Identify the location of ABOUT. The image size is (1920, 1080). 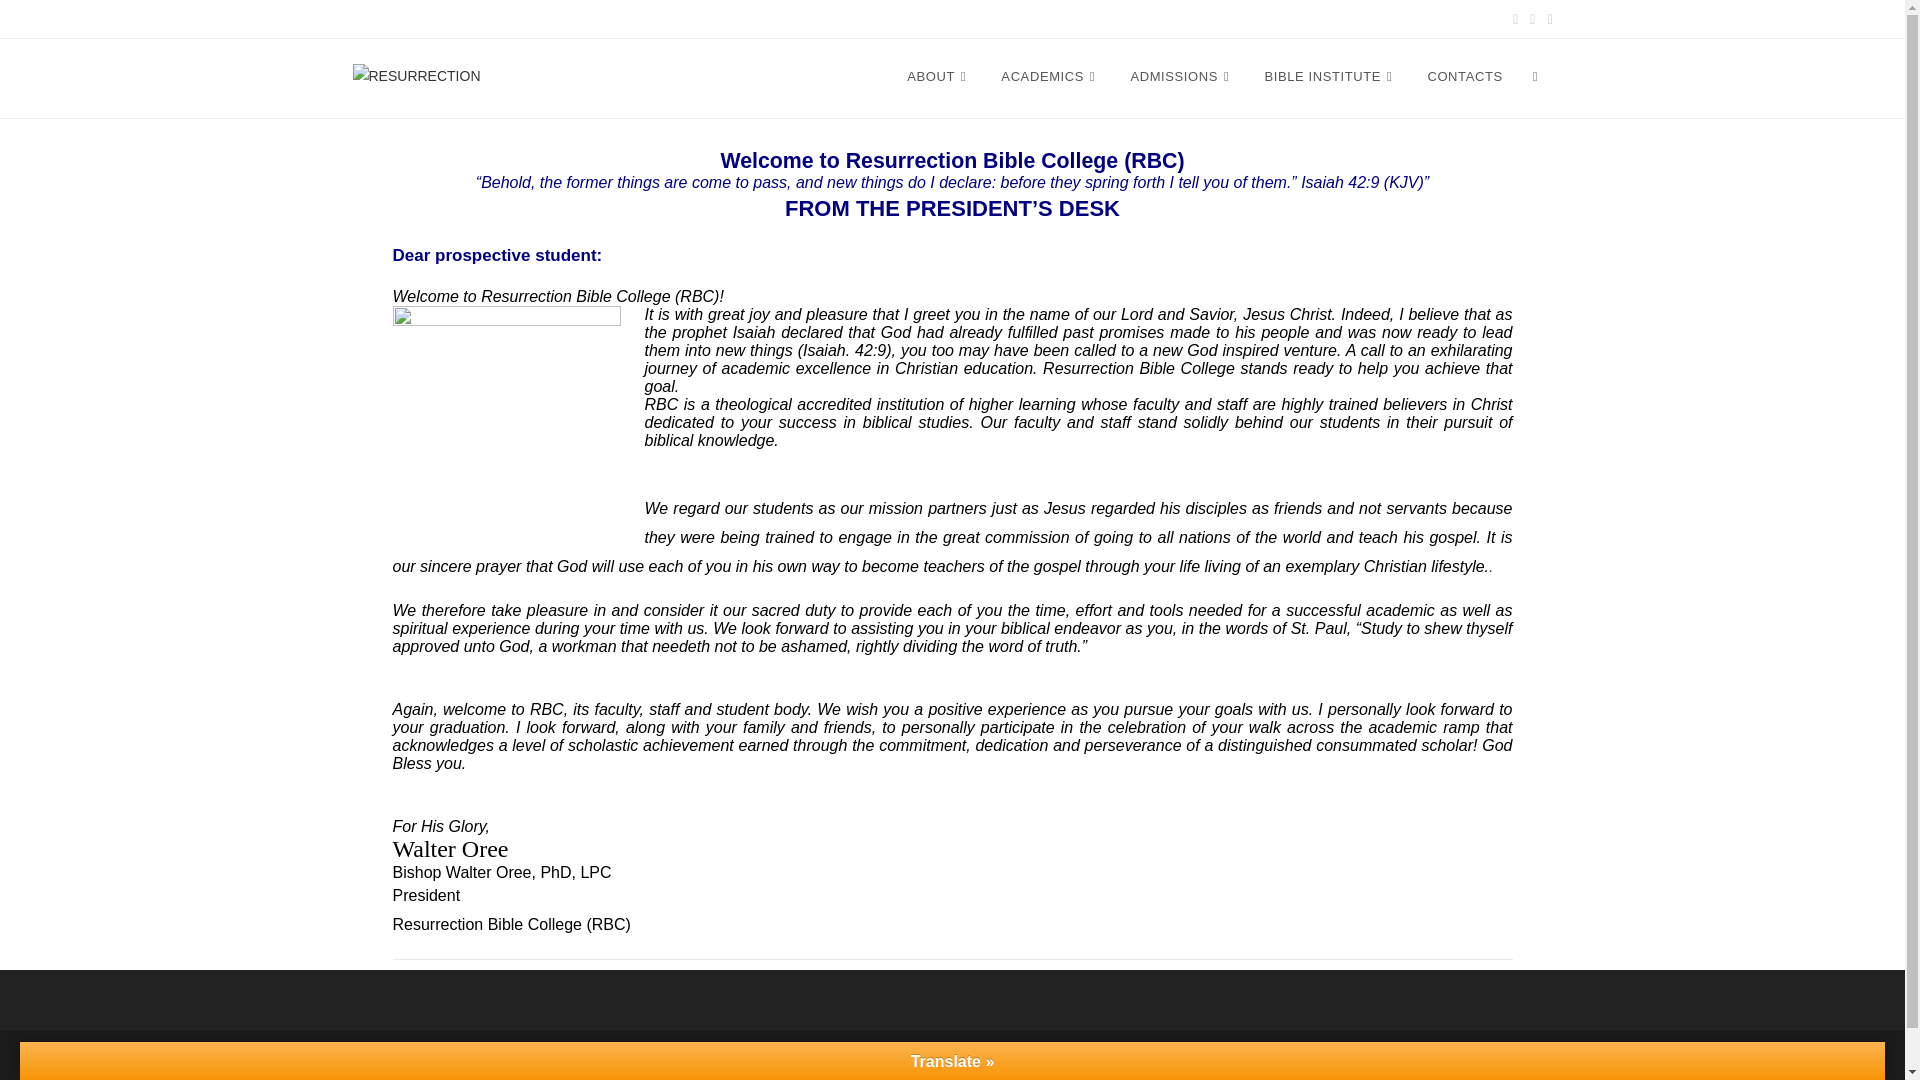
(939, 76).